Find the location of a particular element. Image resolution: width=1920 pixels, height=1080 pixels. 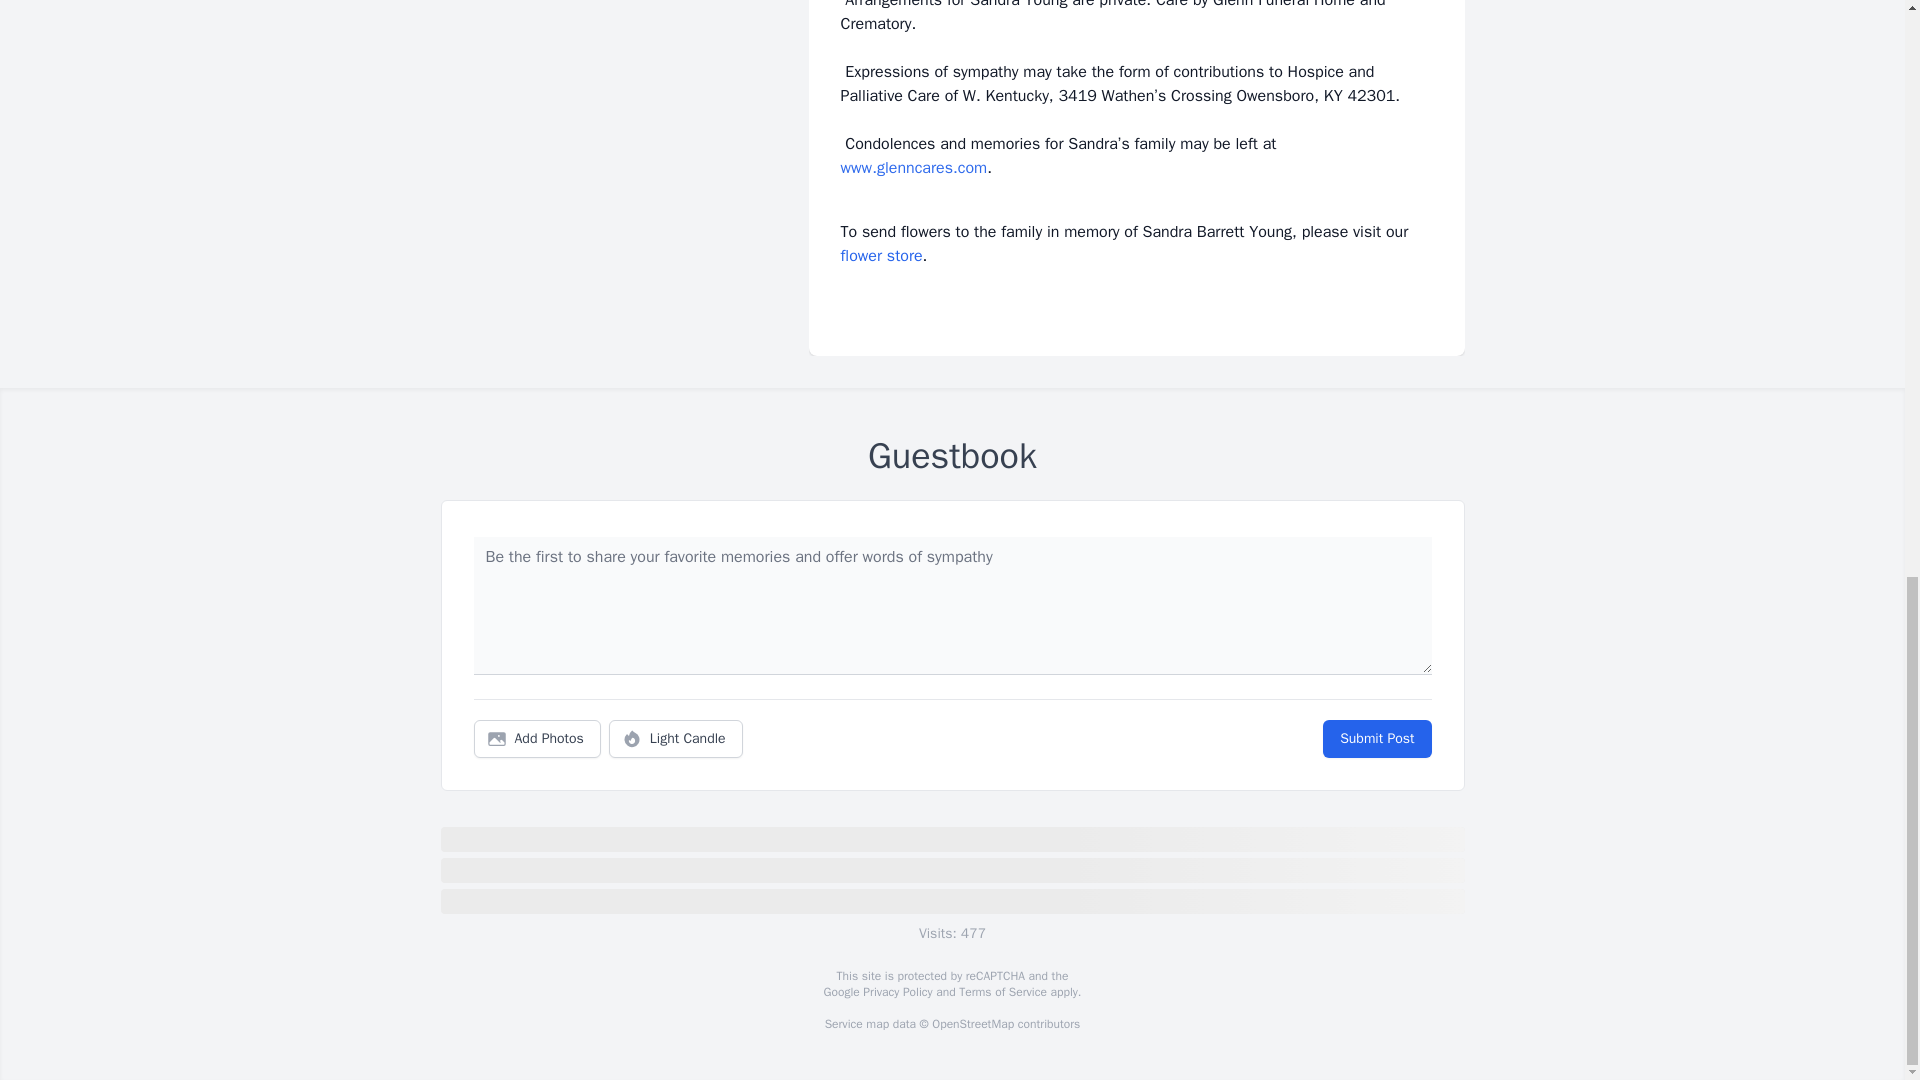

Light Candle is located at coordinates (676, 739).